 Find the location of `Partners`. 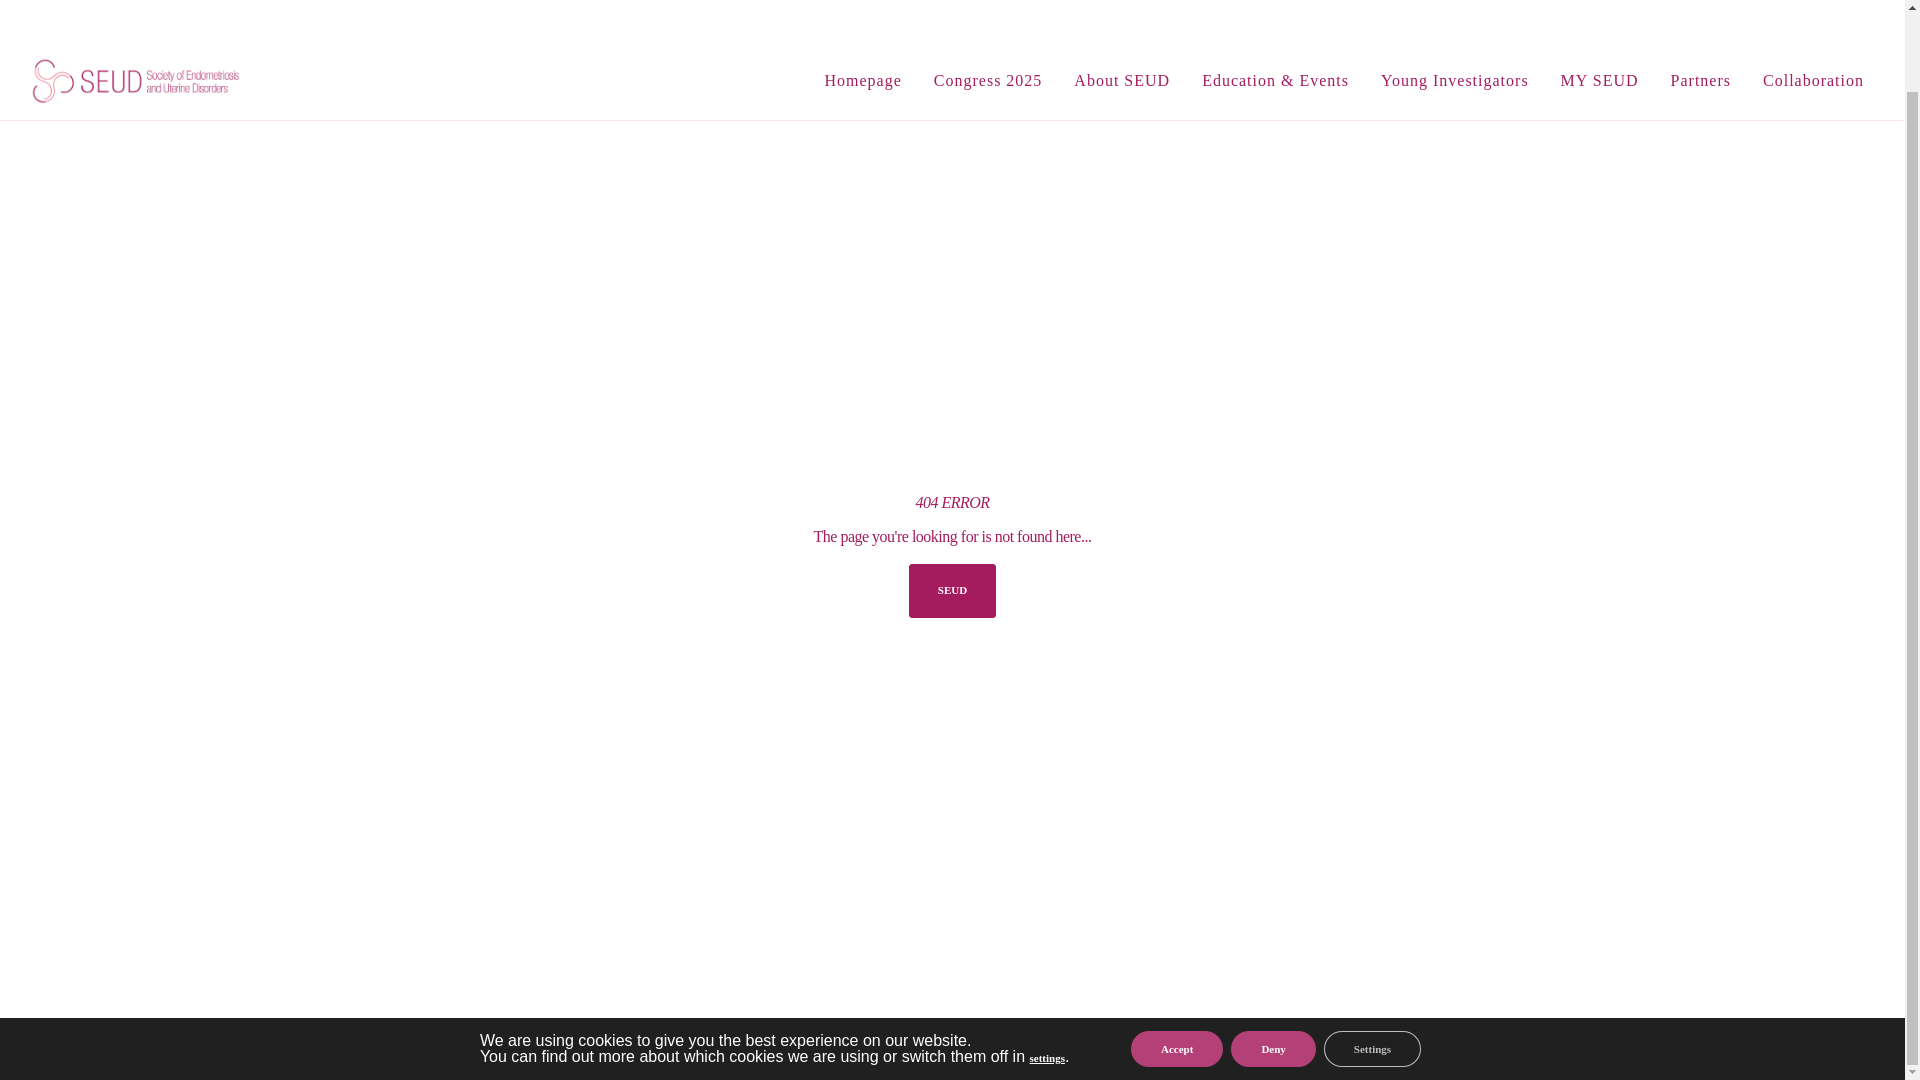

Partners is located at coordinates (1701, 17).